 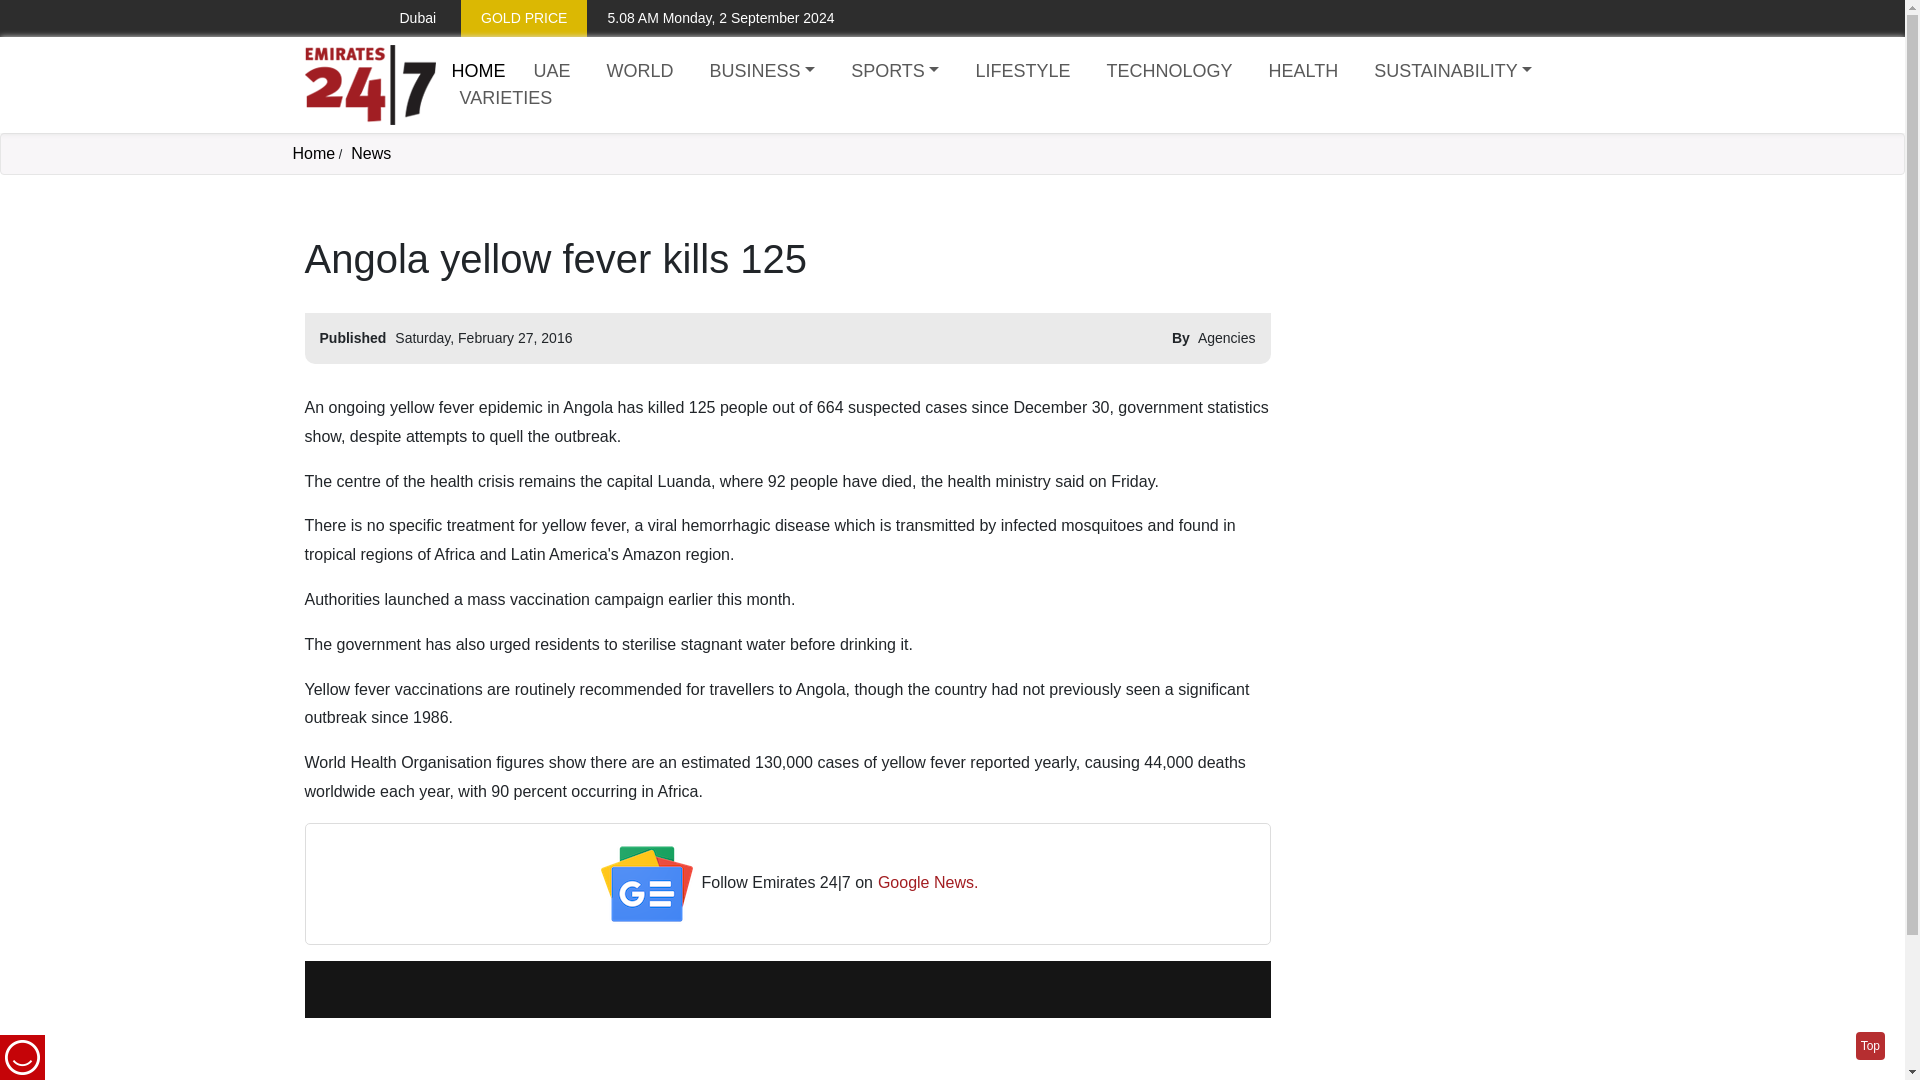 I want to click on TECHNOLOGY, so click(x=1169, y=72).